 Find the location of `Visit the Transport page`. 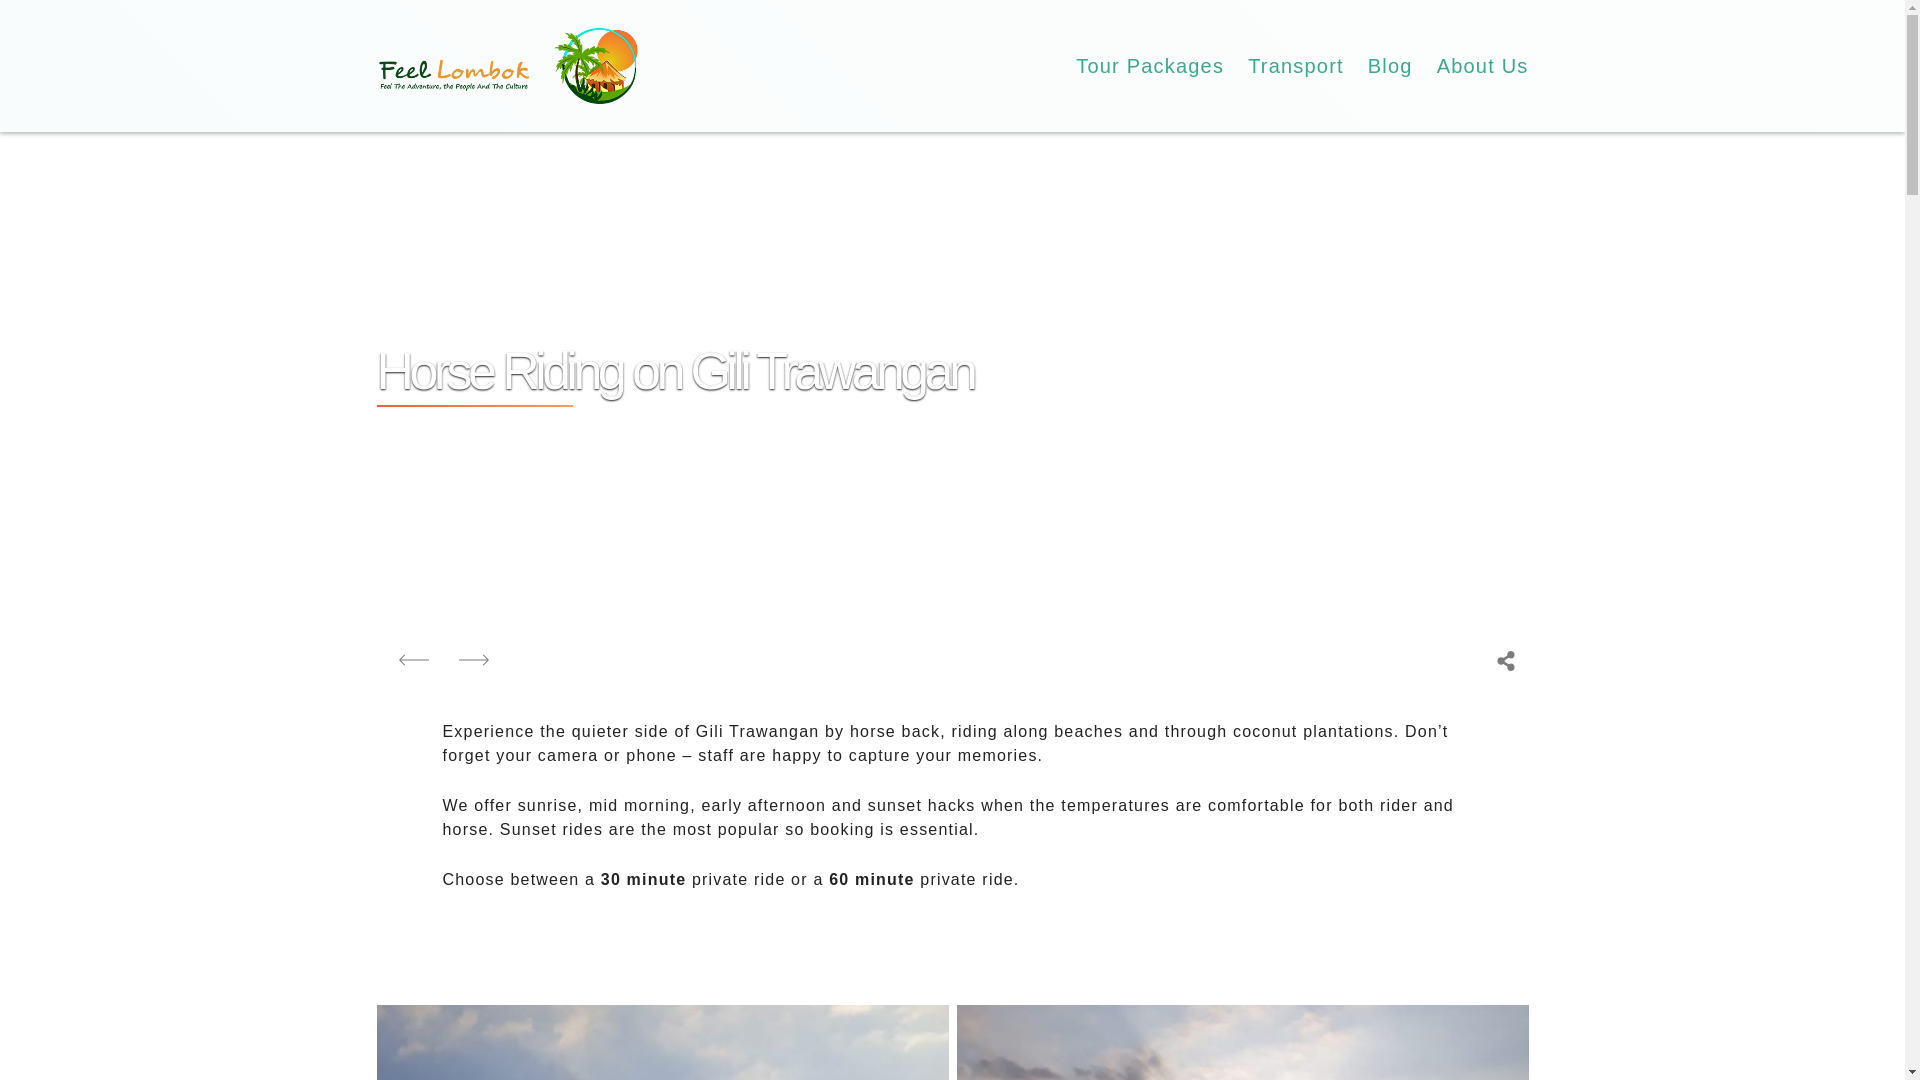

Visit the Transport page is located at coordinates (1296, 66).